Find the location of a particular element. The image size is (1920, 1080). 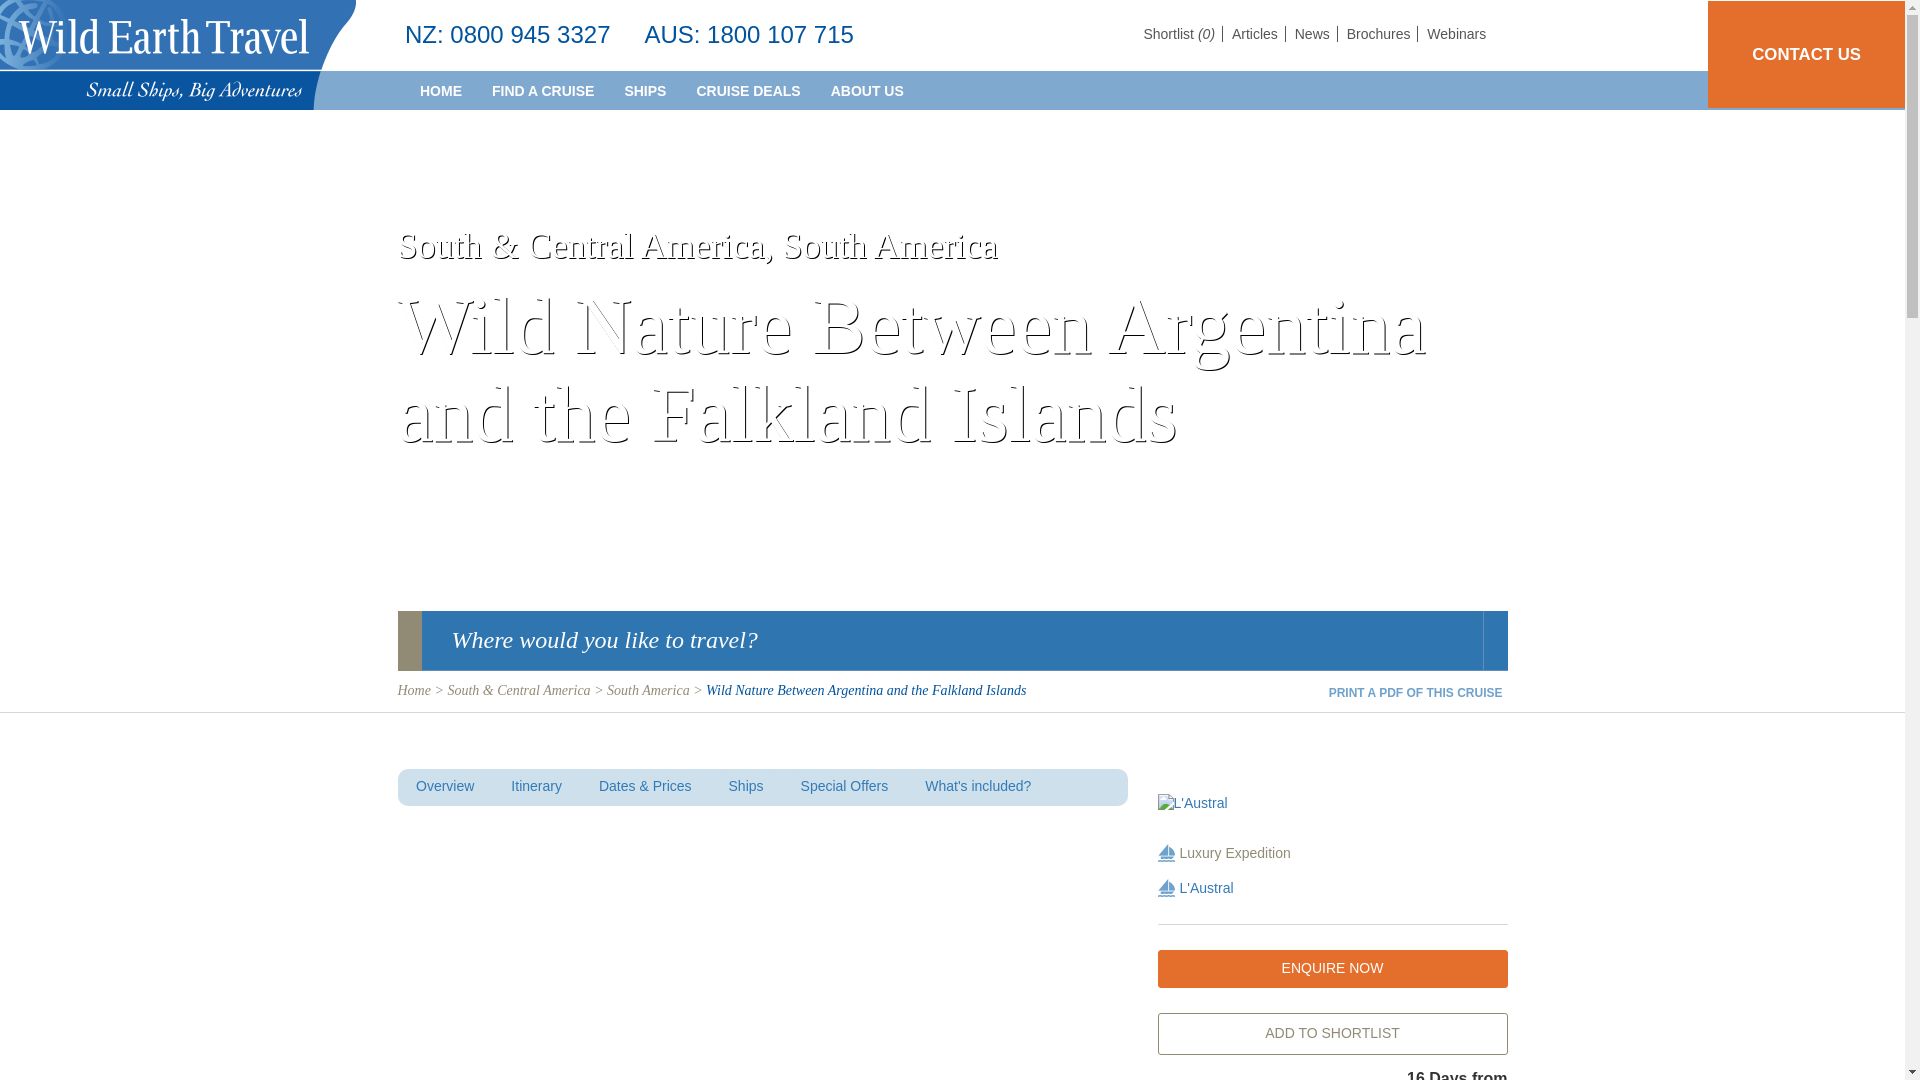

Wild Earth Travel Logo is located at coordinates (178, 55).